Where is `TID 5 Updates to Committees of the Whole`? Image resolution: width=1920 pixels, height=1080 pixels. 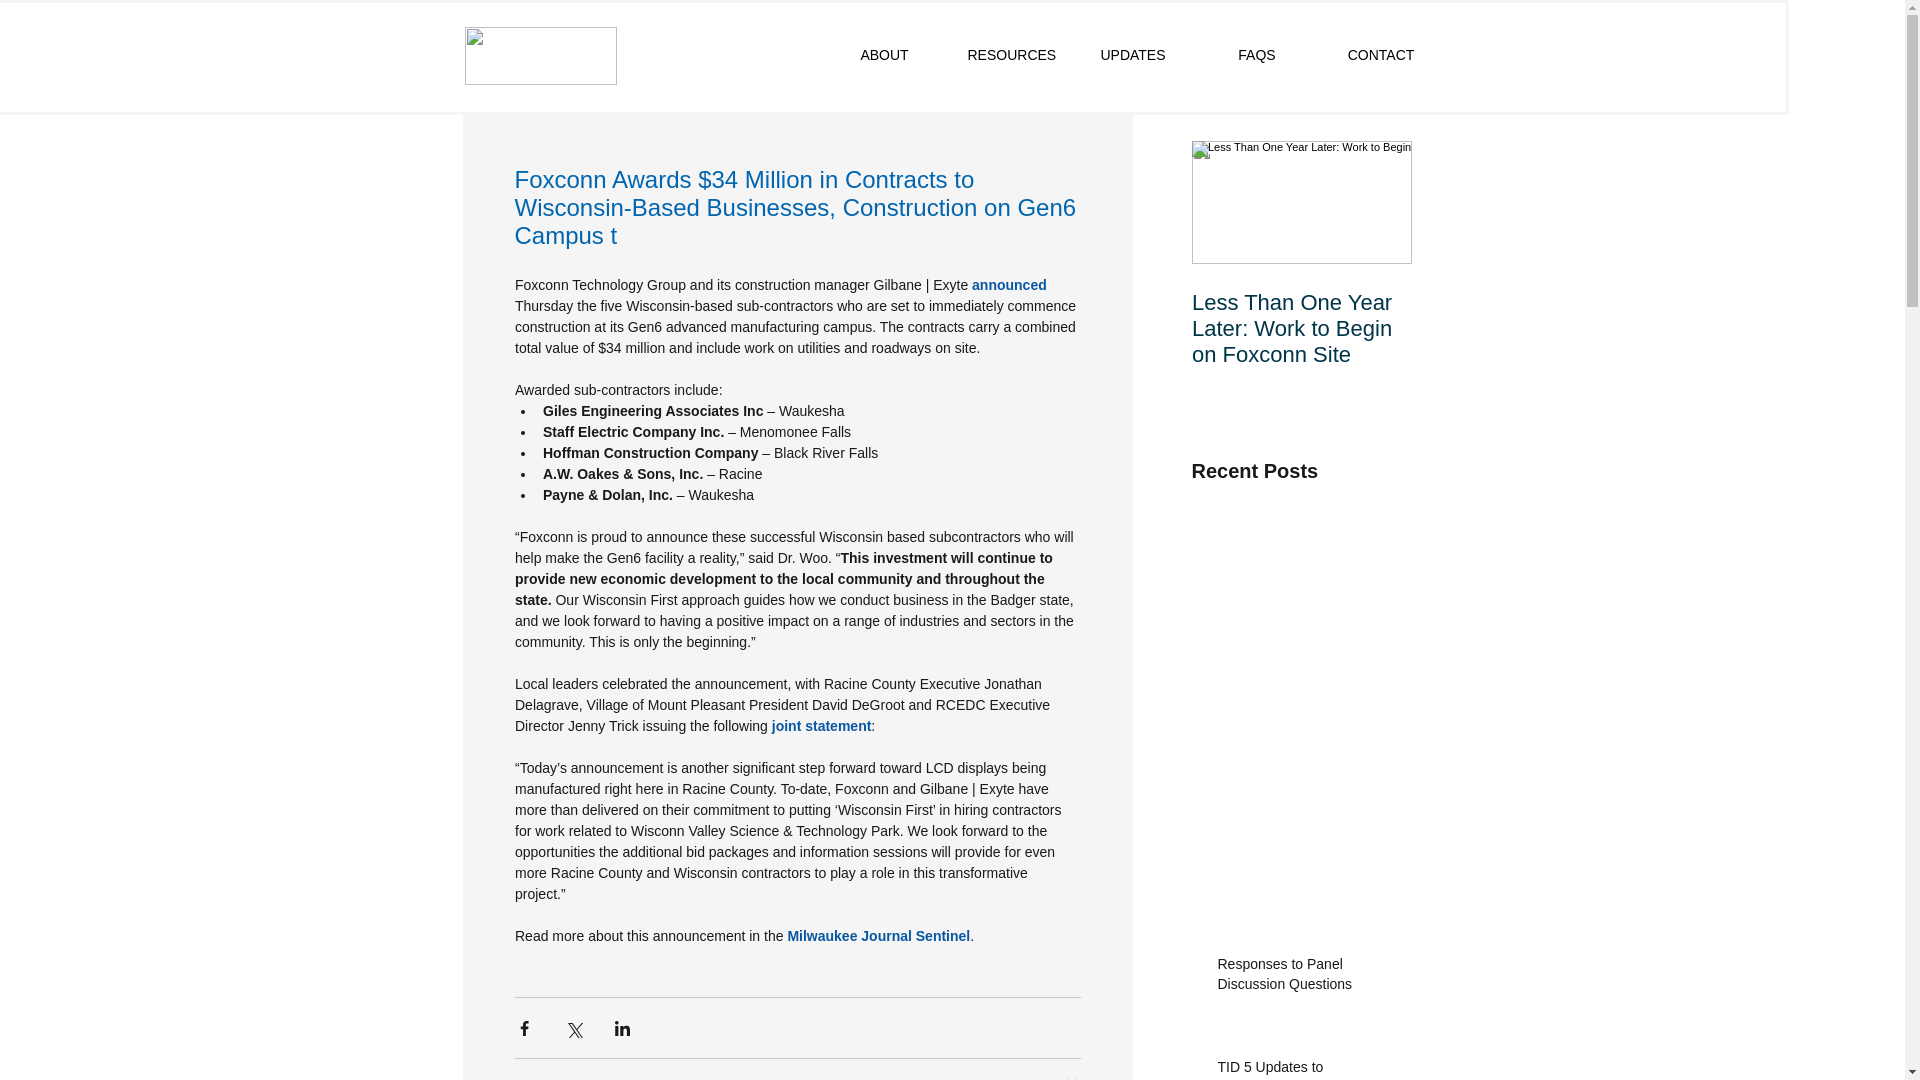
TID 5 Updates to Committees of the Whole is located at coordinates (1308, 1069).